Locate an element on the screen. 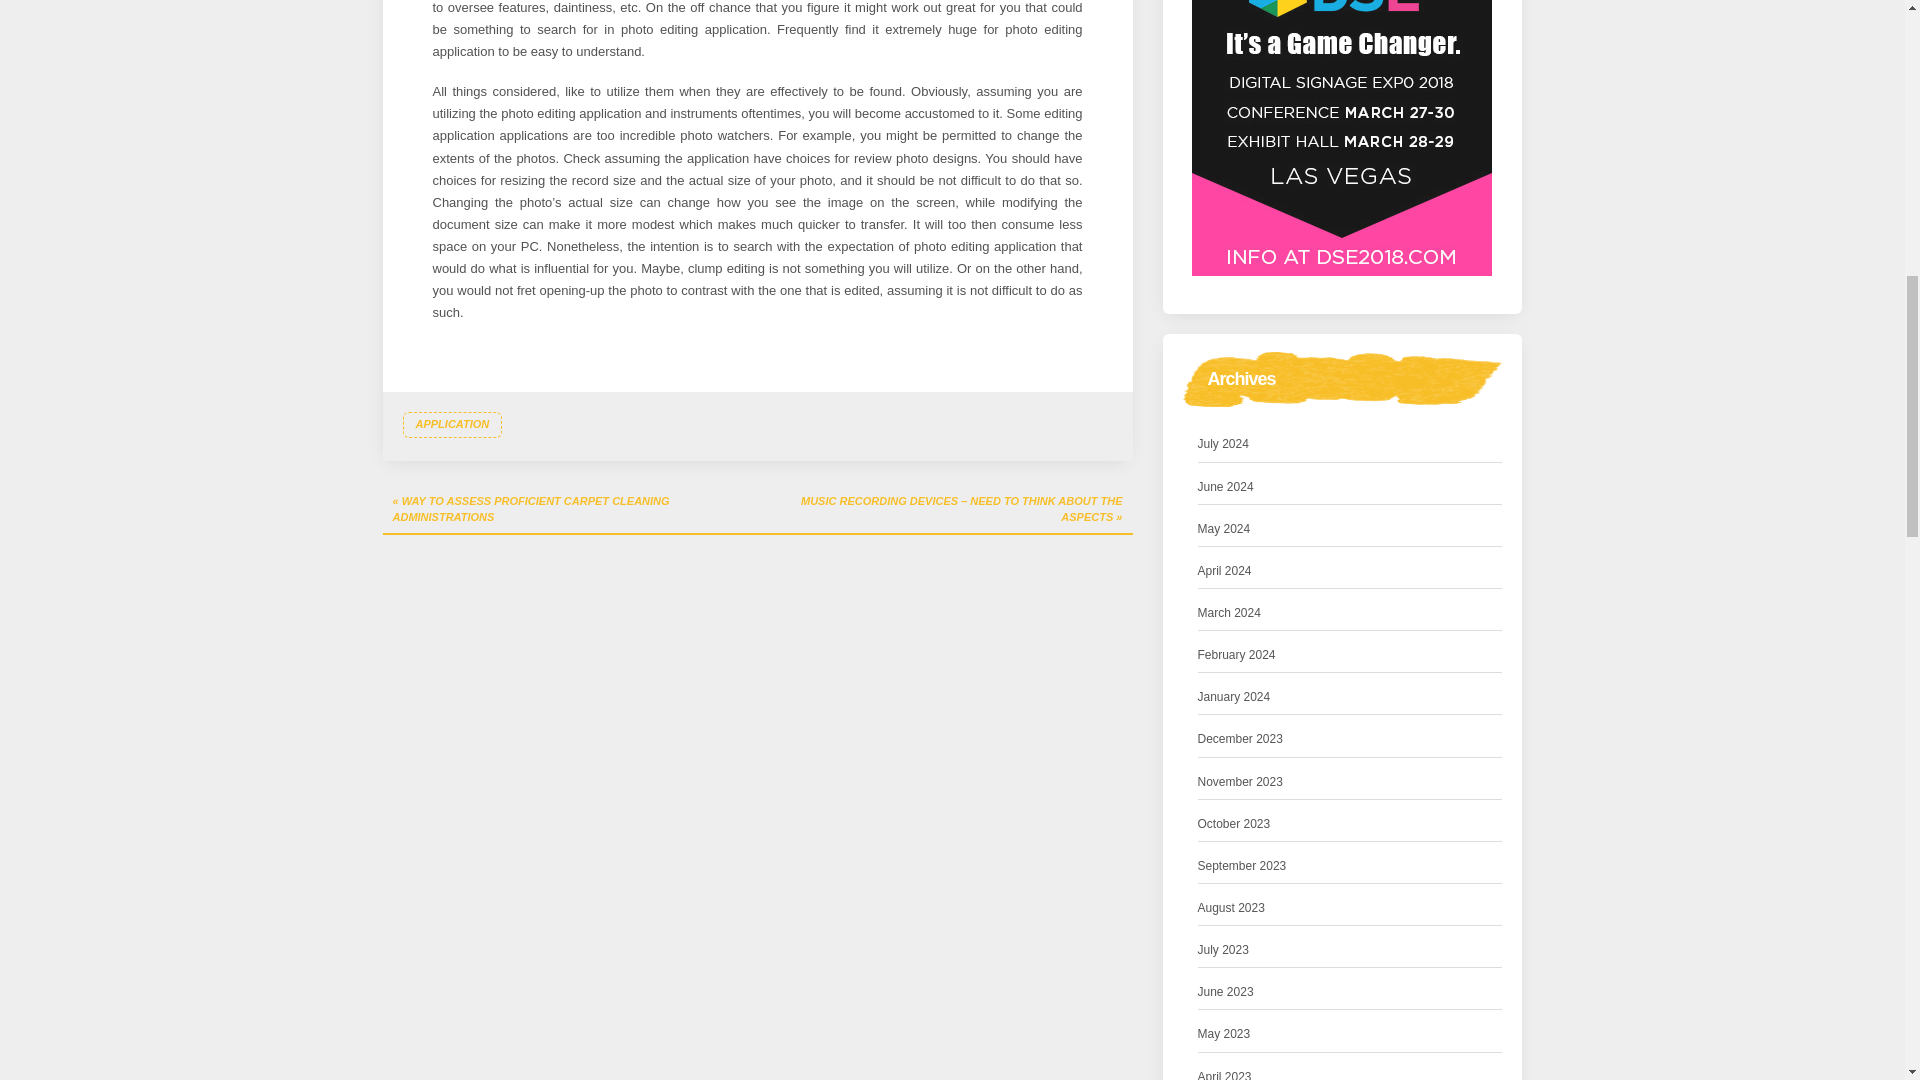 The width and height of the screenshot is (1920, 1080). June 2024 is located at coordinates (1226, 487).